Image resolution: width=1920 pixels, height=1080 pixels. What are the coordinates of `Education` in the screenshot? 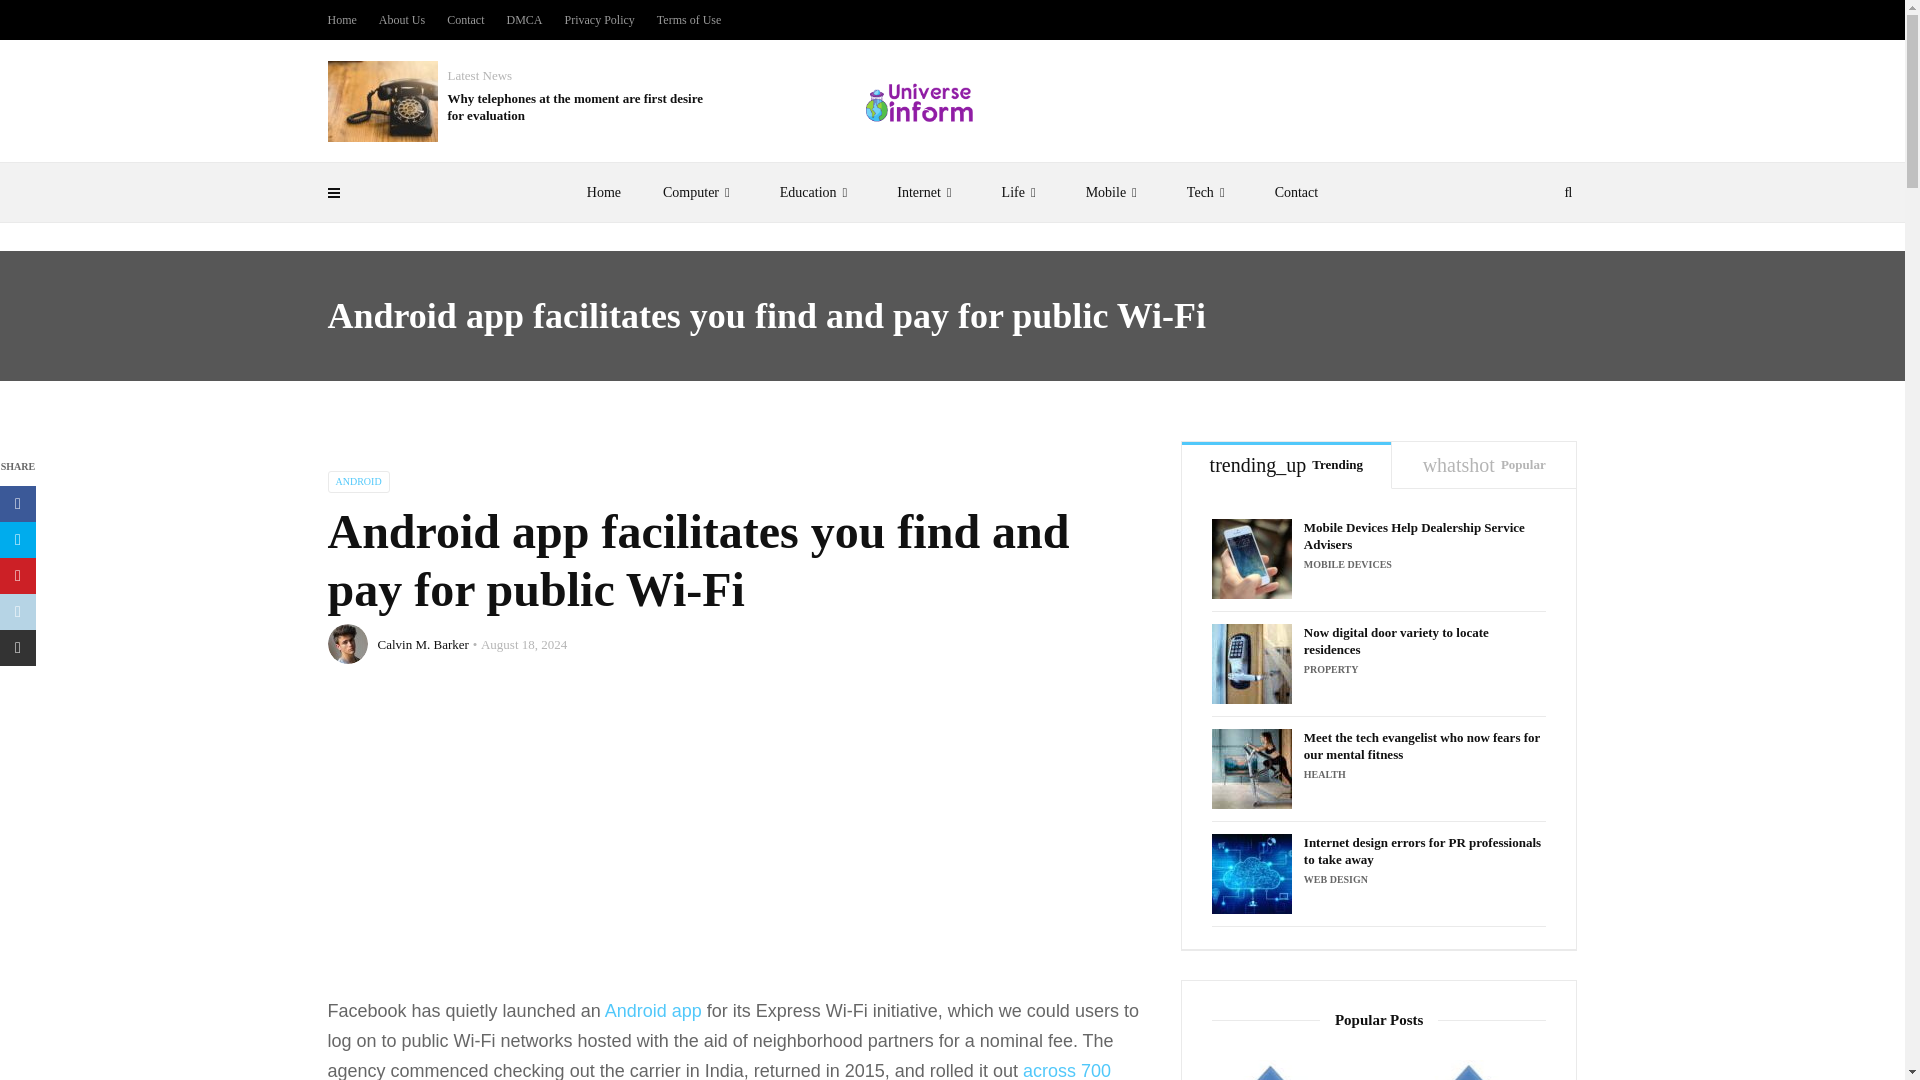 It's located at (818, 192).